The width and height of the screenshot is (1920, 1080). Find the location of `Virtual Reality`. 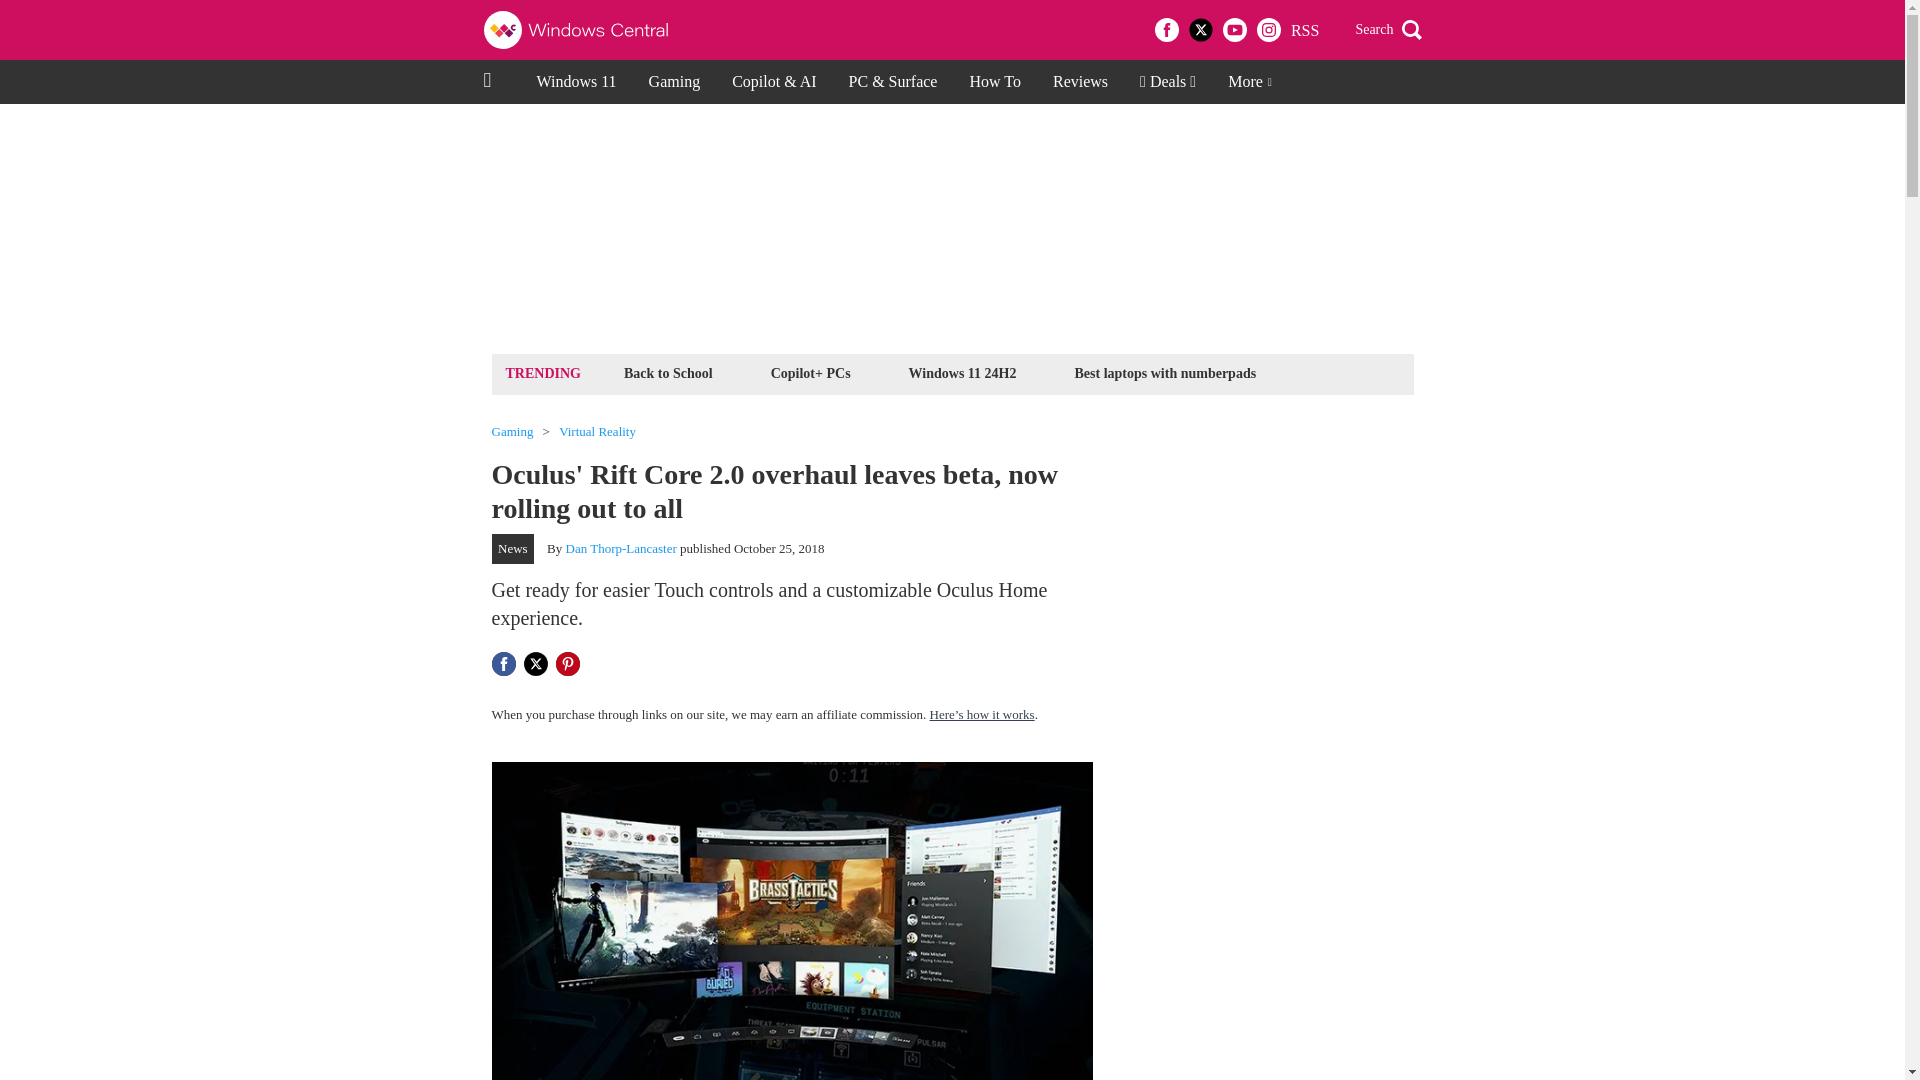

Virtual Reality is located at coordinates (596, 432).